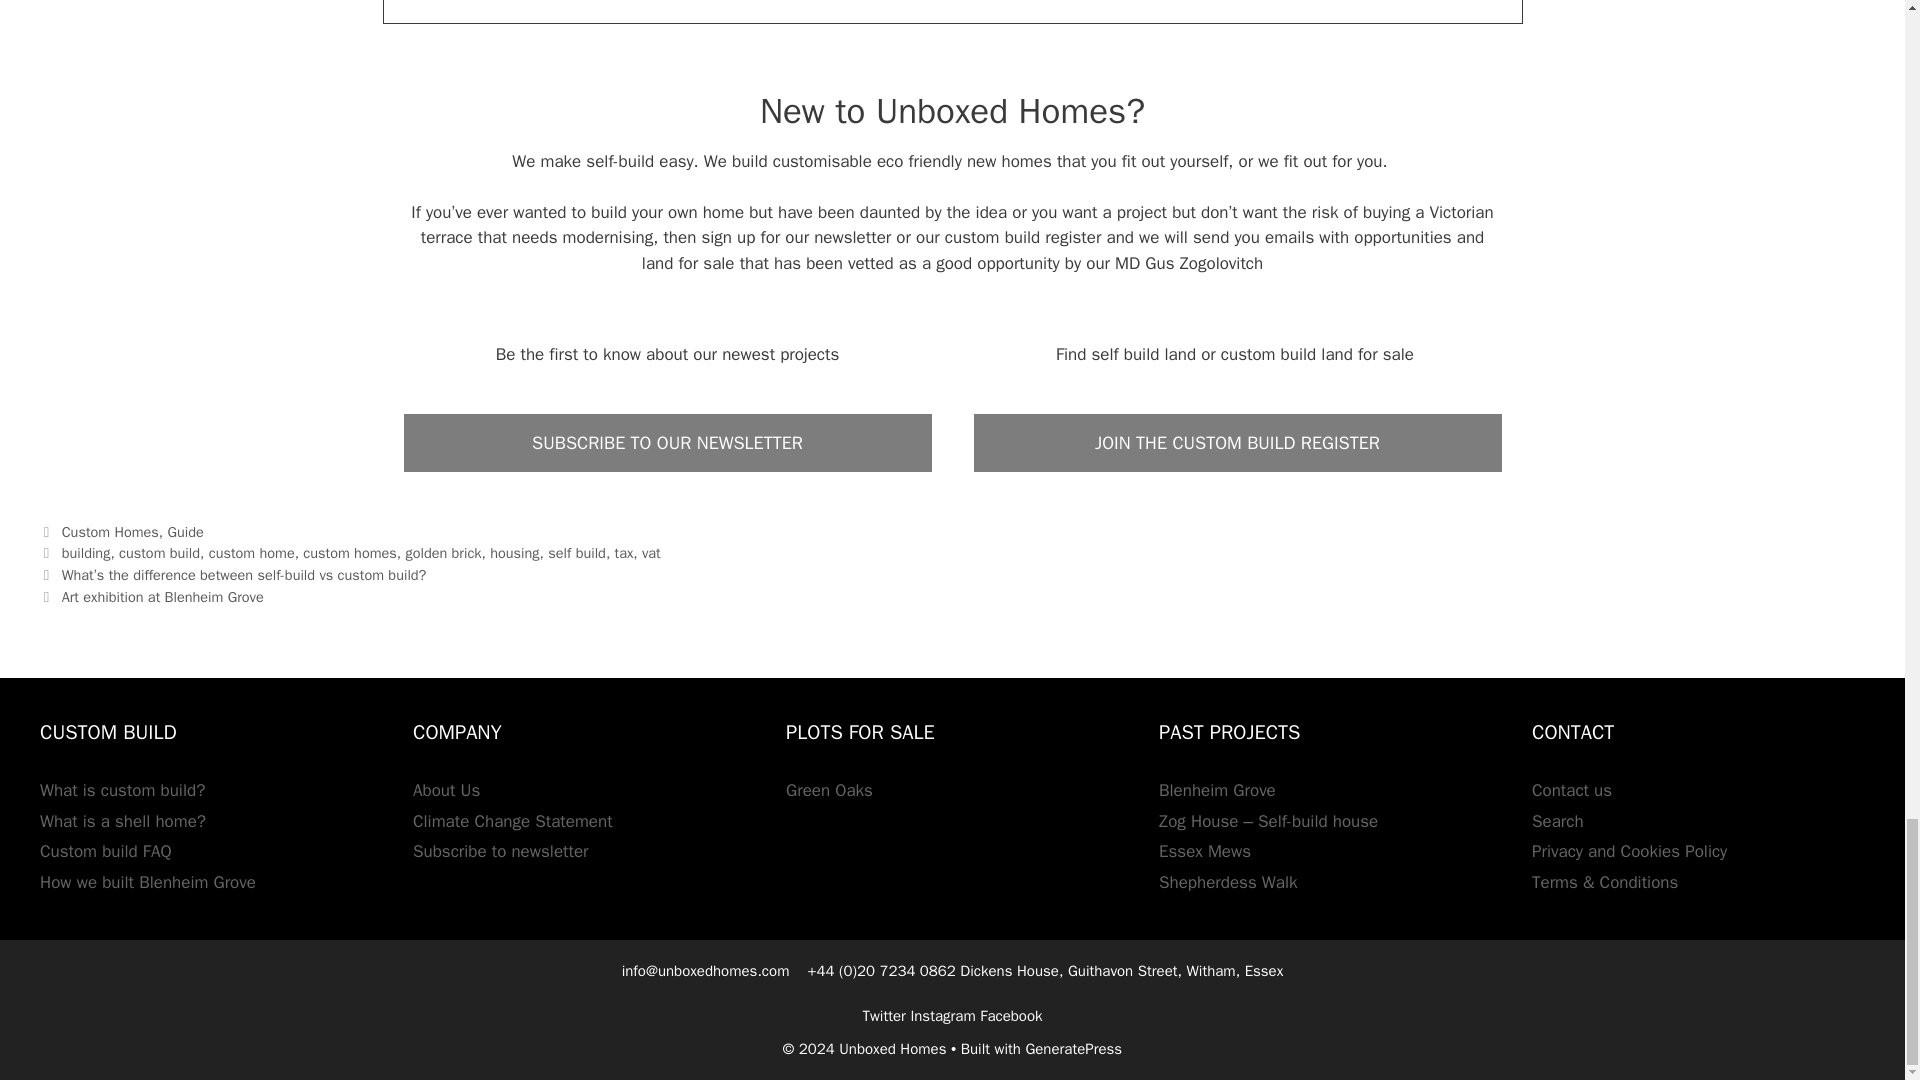  Describe the element at coordinates (1218, 790) in the screenshot. I see `Blenheim Grove` at that location.